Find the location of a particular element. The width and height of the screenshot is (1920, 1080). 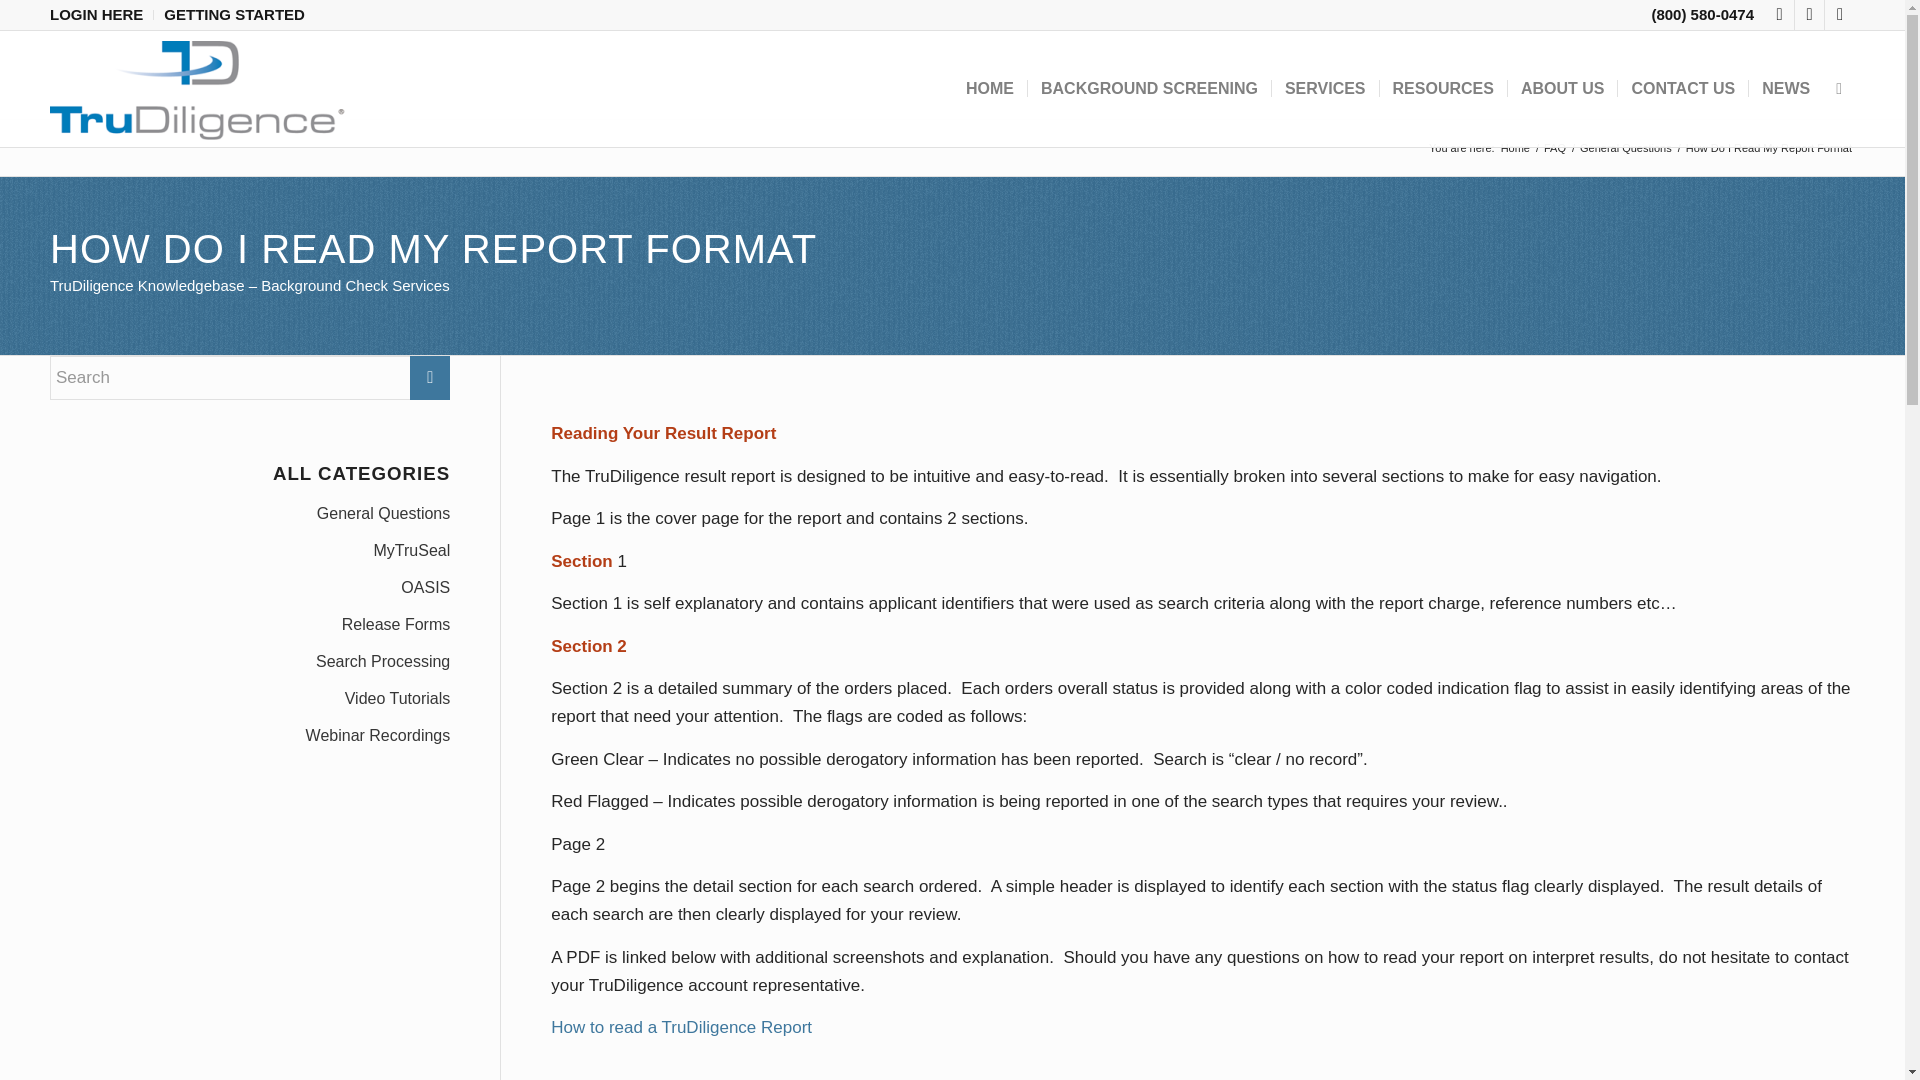

X is located at coordinates (1810, 15).